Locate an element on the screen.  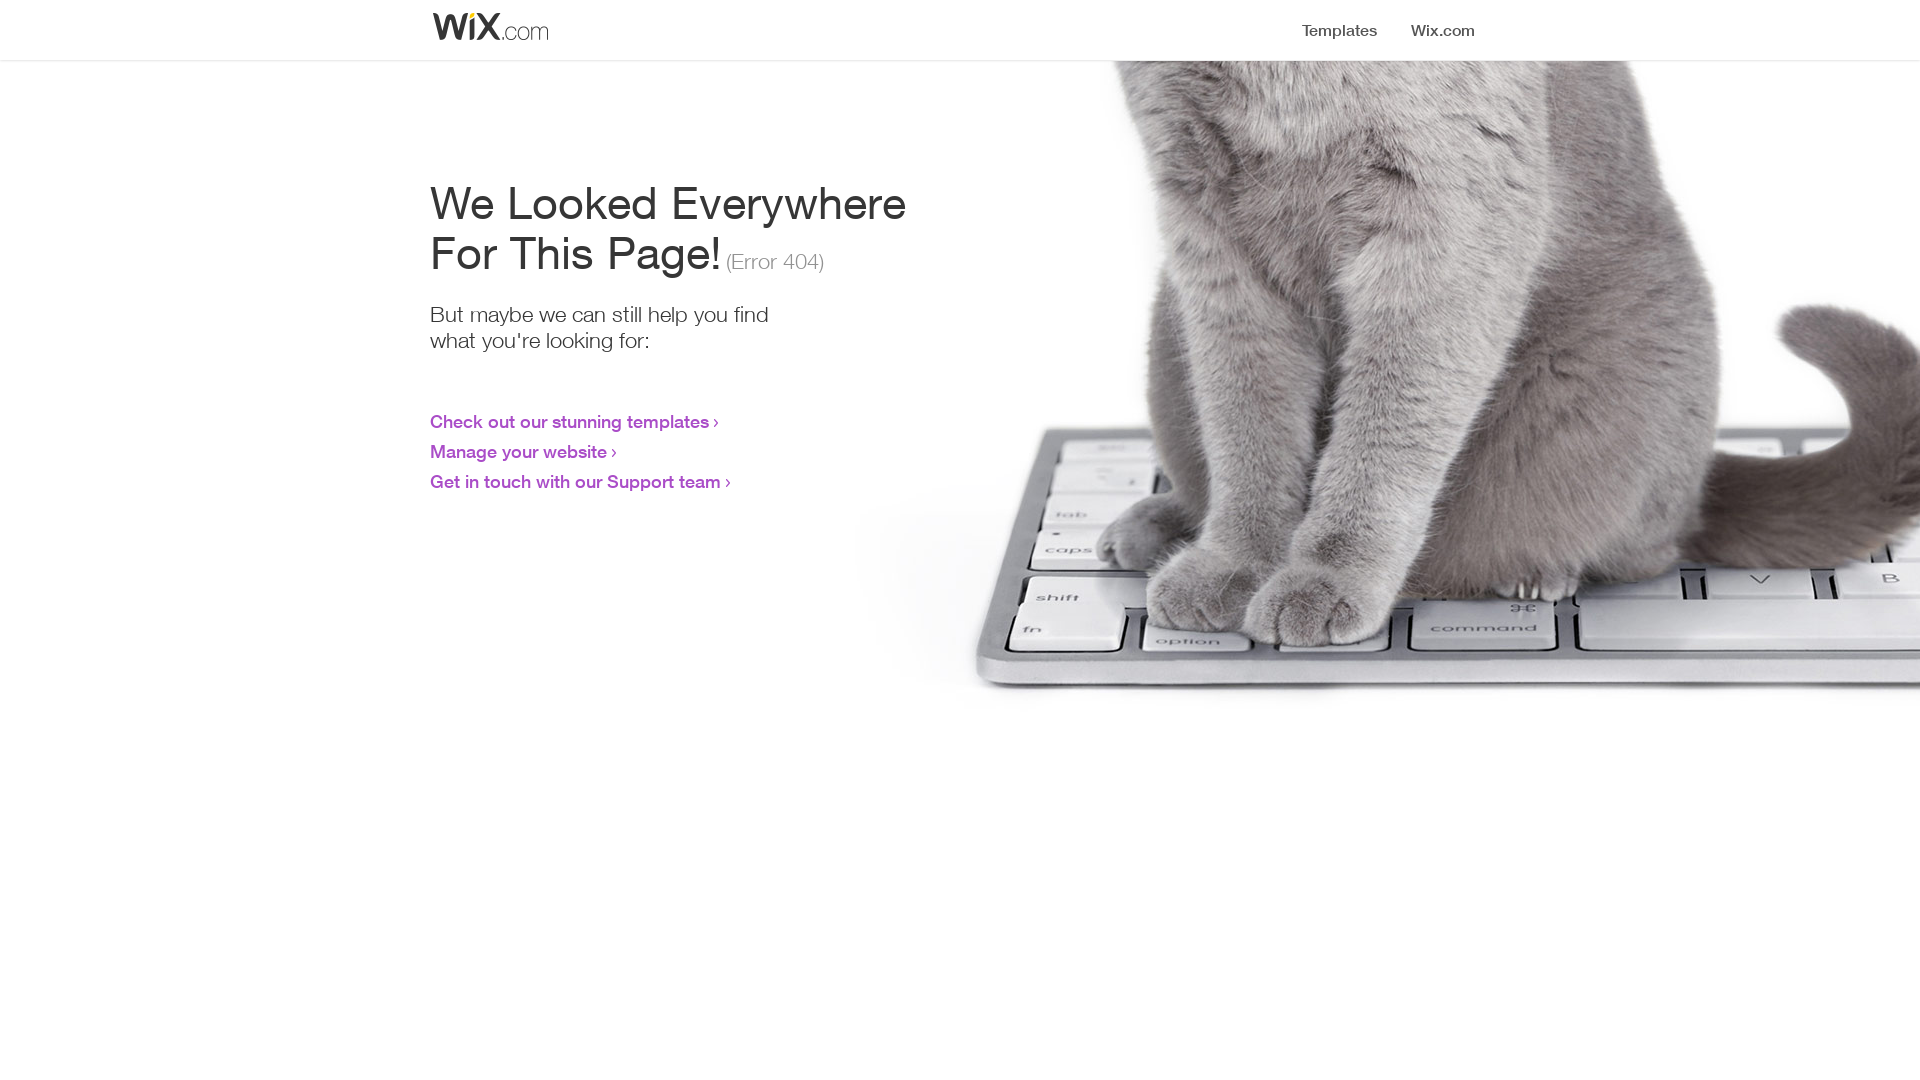
Check out our stunning templates is located at coordinates (570, 421).